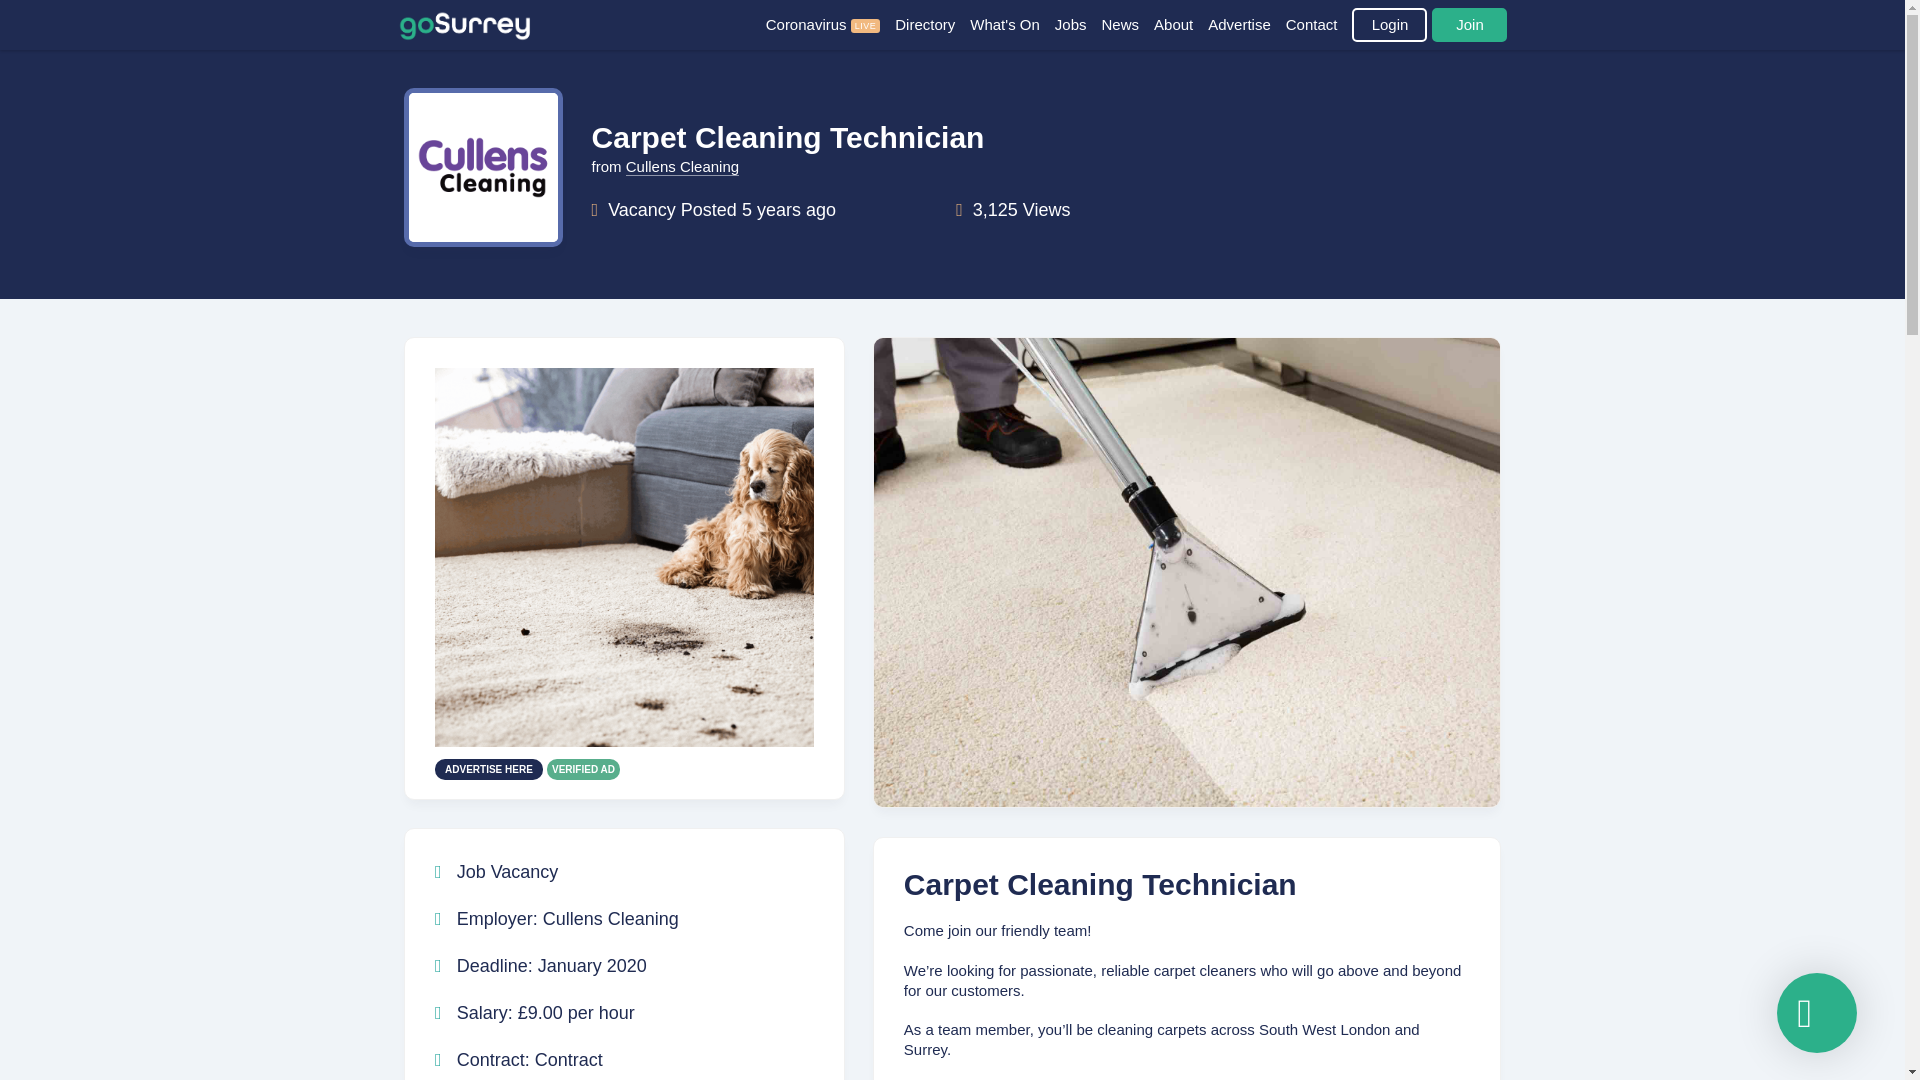  Describe the element at coordinates (932, 24) in the screenshot. I see `Surrey Business Directory` at that location.